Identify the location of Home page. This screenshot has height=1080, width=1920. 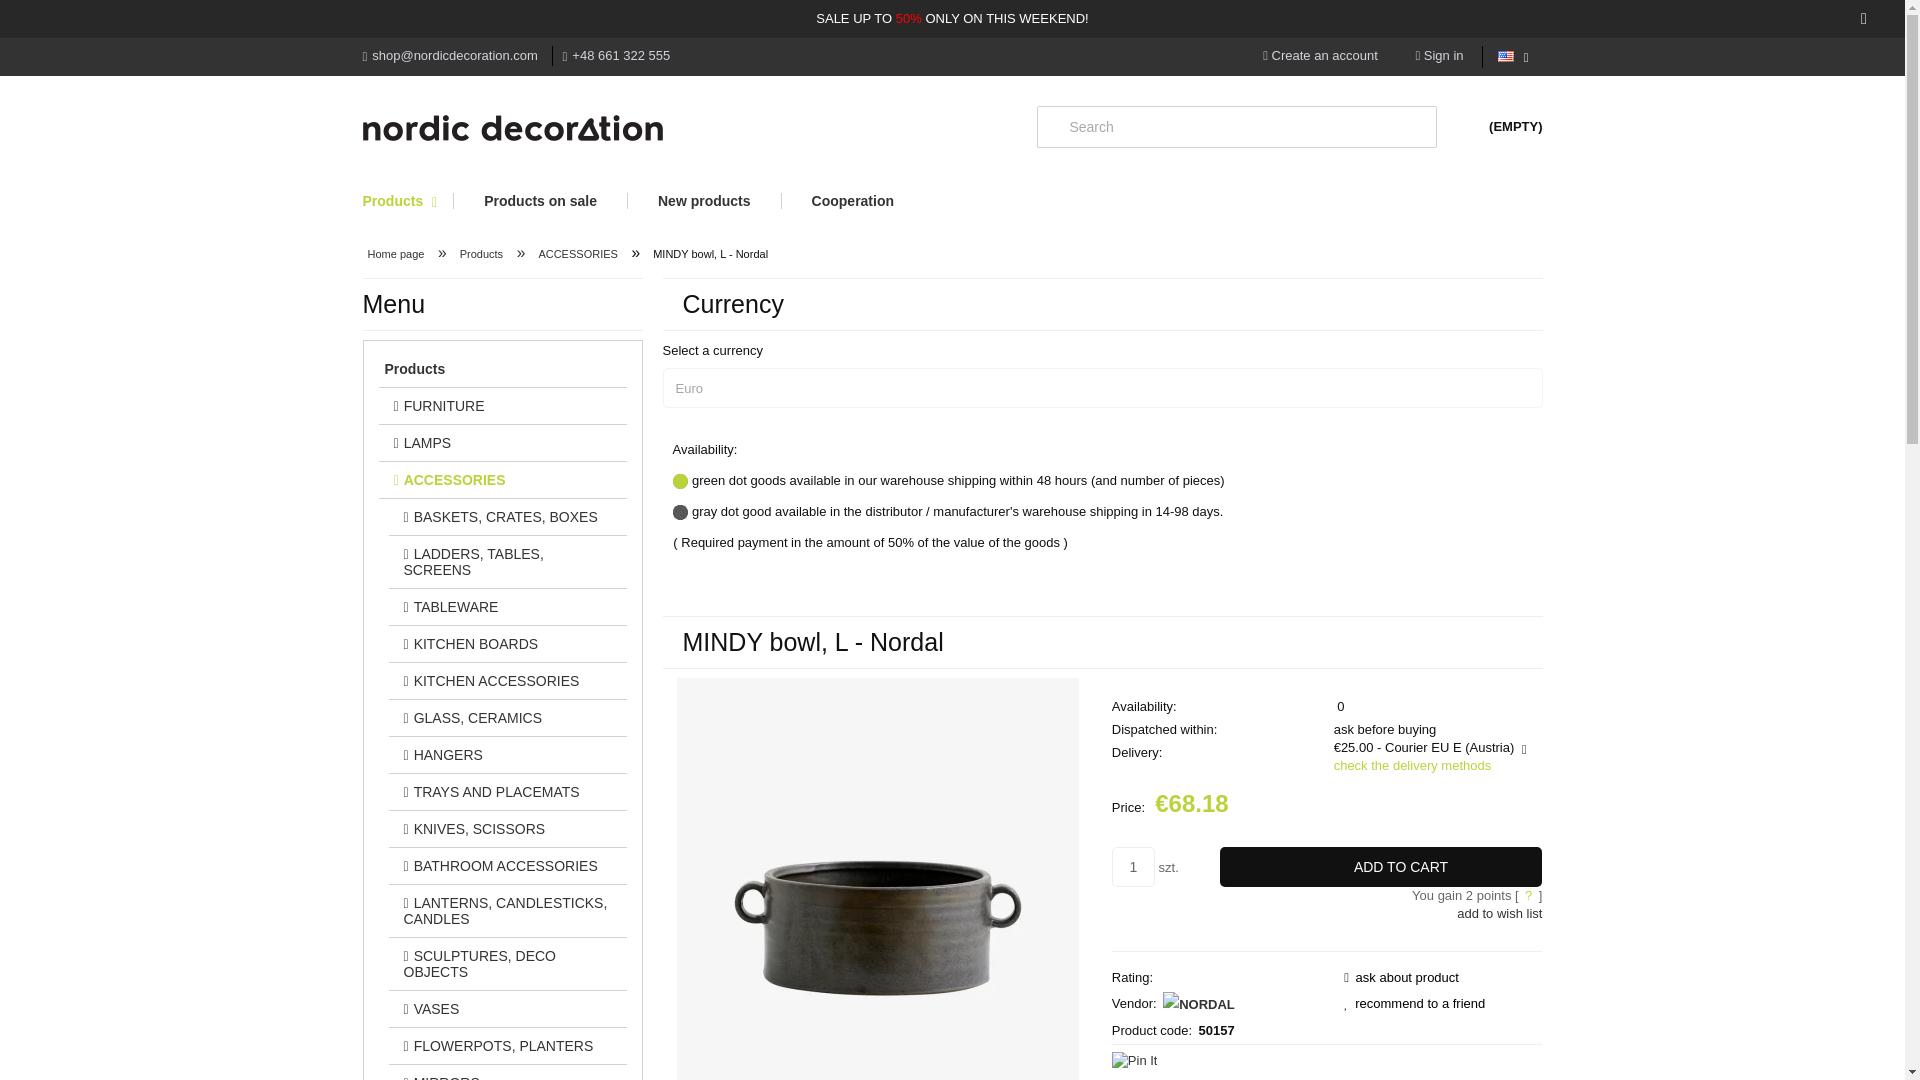
(512, 128).